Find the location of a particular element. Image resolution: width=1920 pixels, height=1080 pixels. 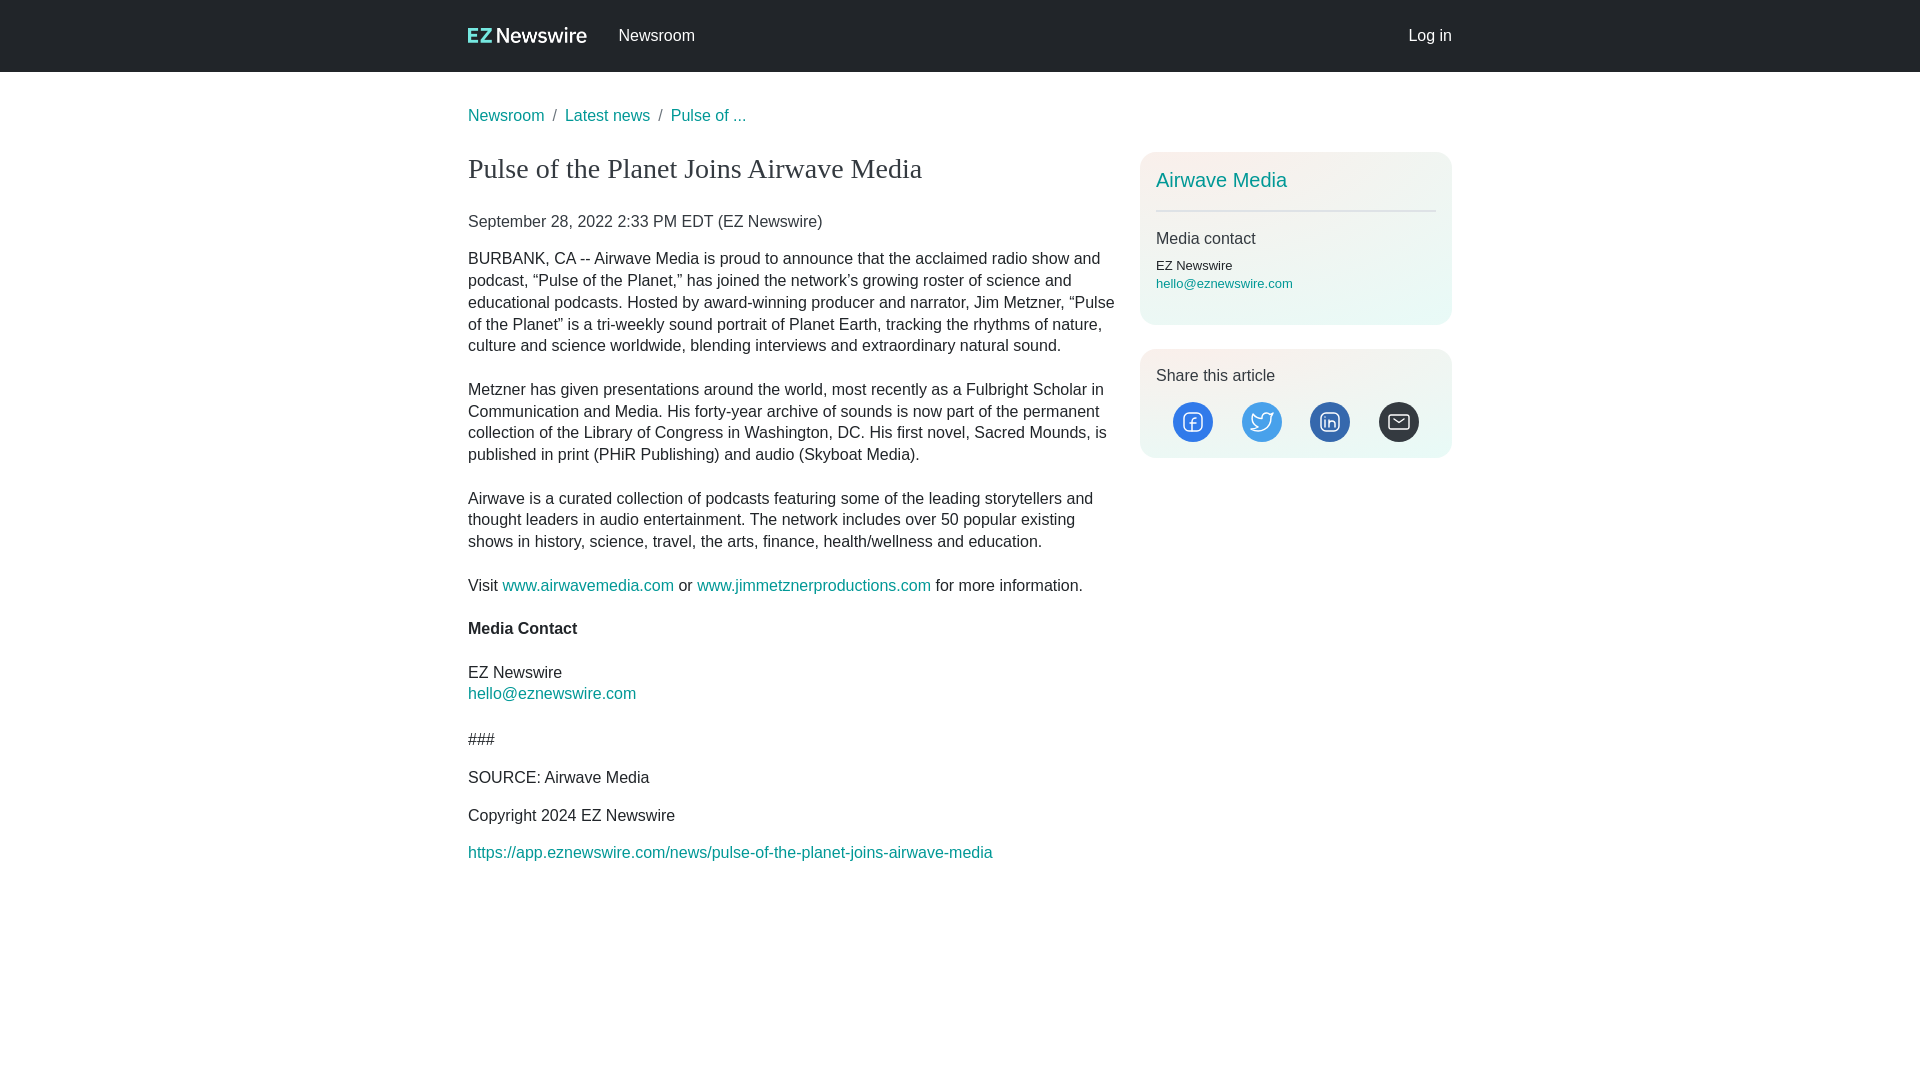

Log in is located at coordinates (1429, 36).